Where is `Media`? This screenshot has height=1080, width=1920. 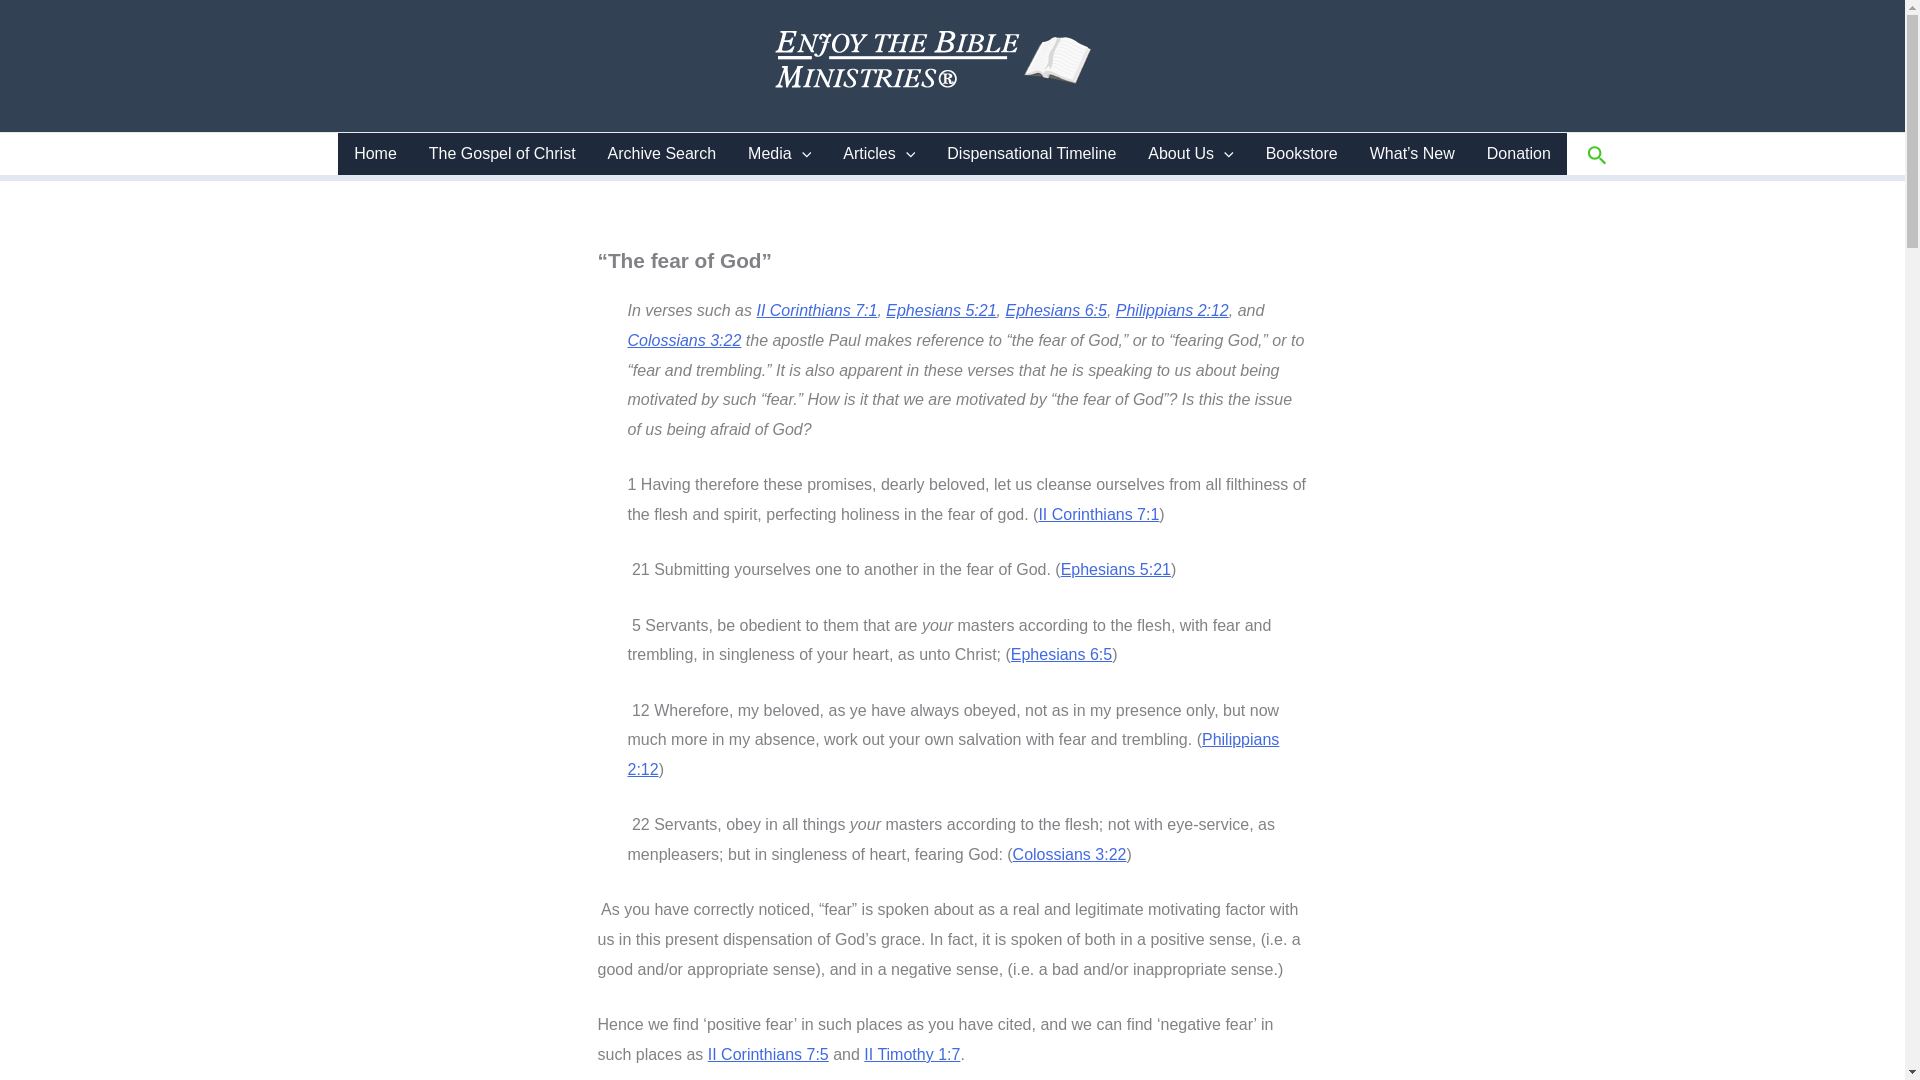
Media is located at coordinates (779, 153).